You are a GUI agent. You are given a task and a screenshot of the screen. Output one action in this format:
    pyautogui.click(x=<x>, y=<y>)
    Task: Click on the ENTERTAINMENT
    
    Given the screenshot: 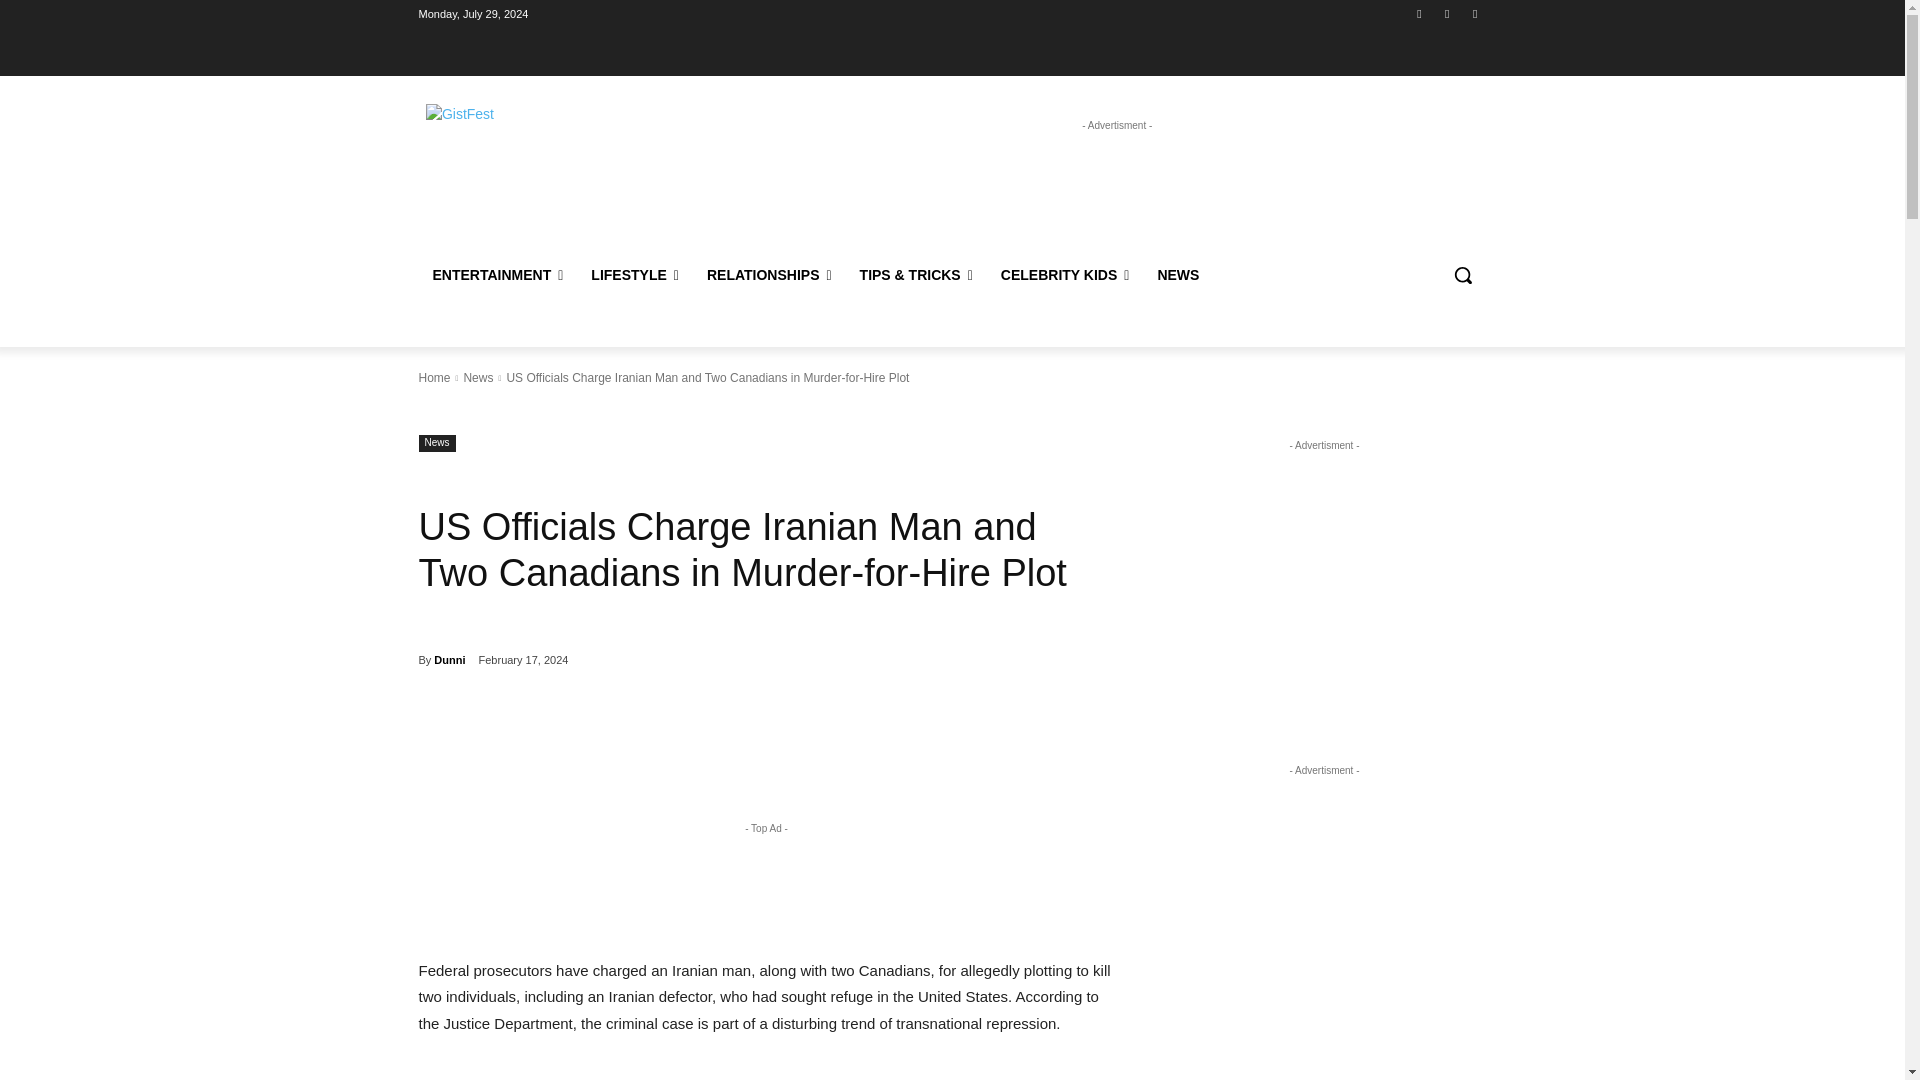 What is the action you would take?
    pyautogui.click(x=498, y=274)
    